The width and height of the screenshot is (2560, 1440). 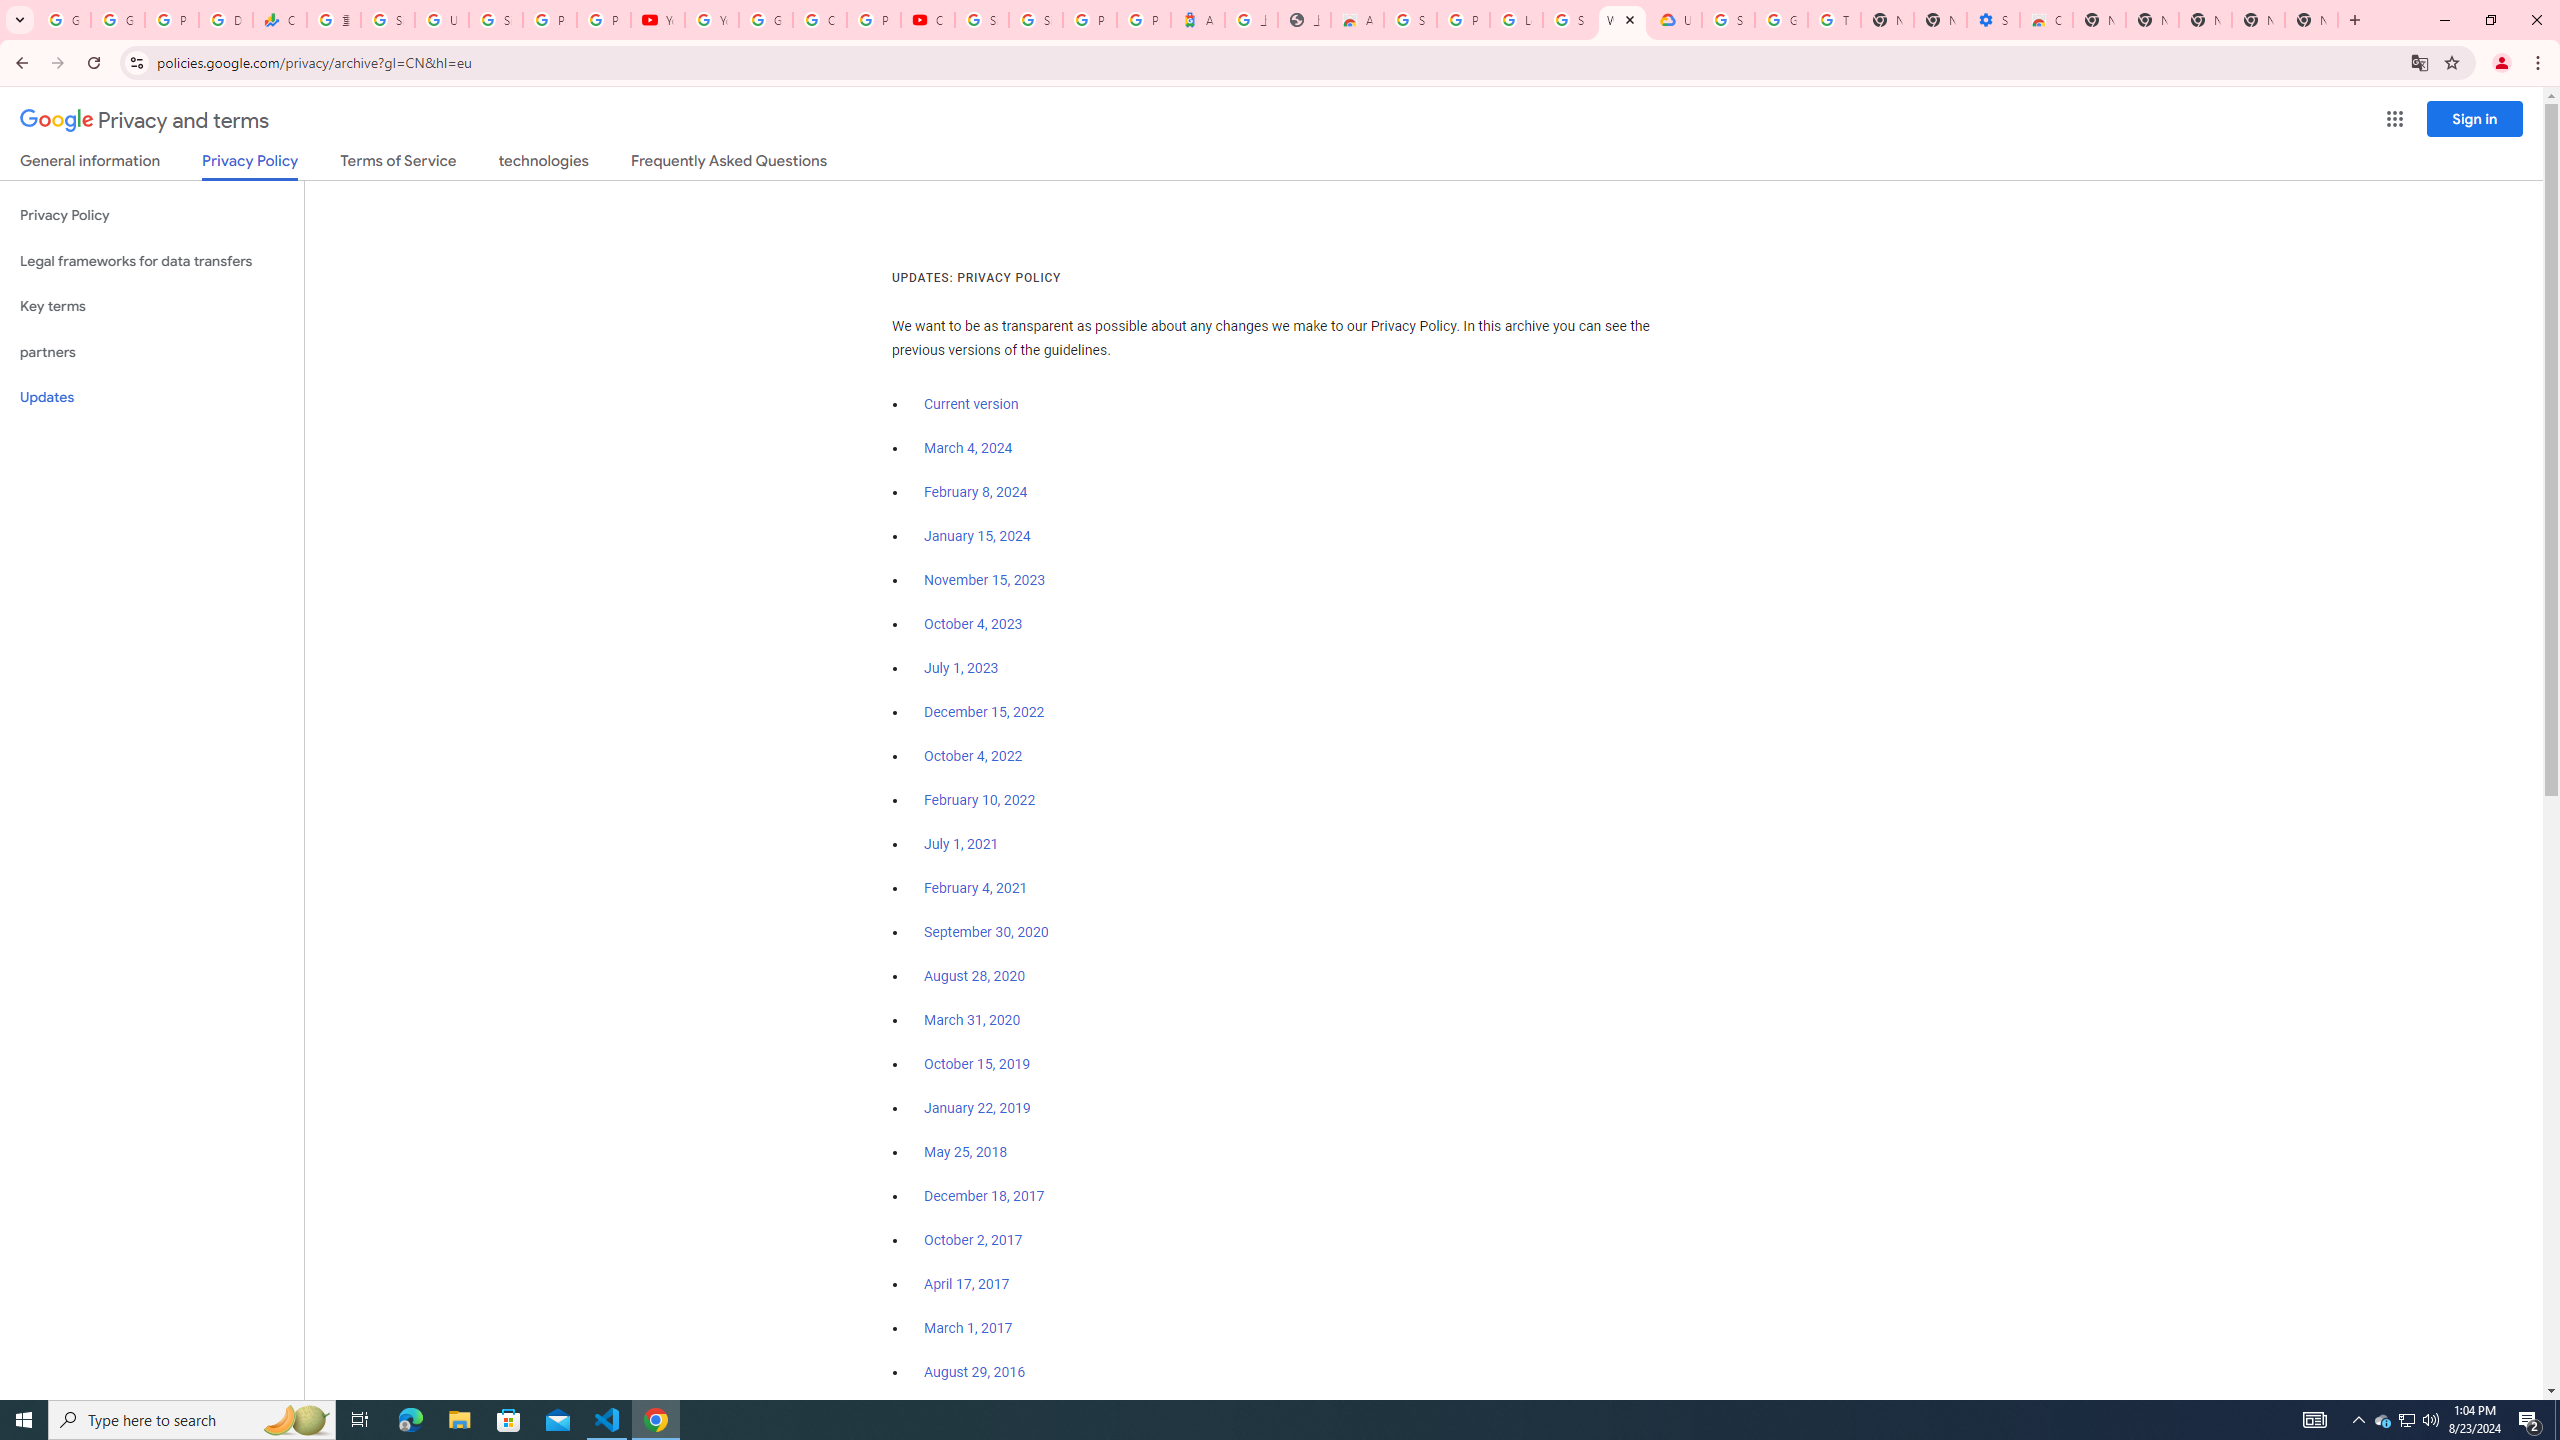 What do you see at coordinates (986, 580) in the screenshot?
I see `November 15, 2023` at bounding box center [986, 580].